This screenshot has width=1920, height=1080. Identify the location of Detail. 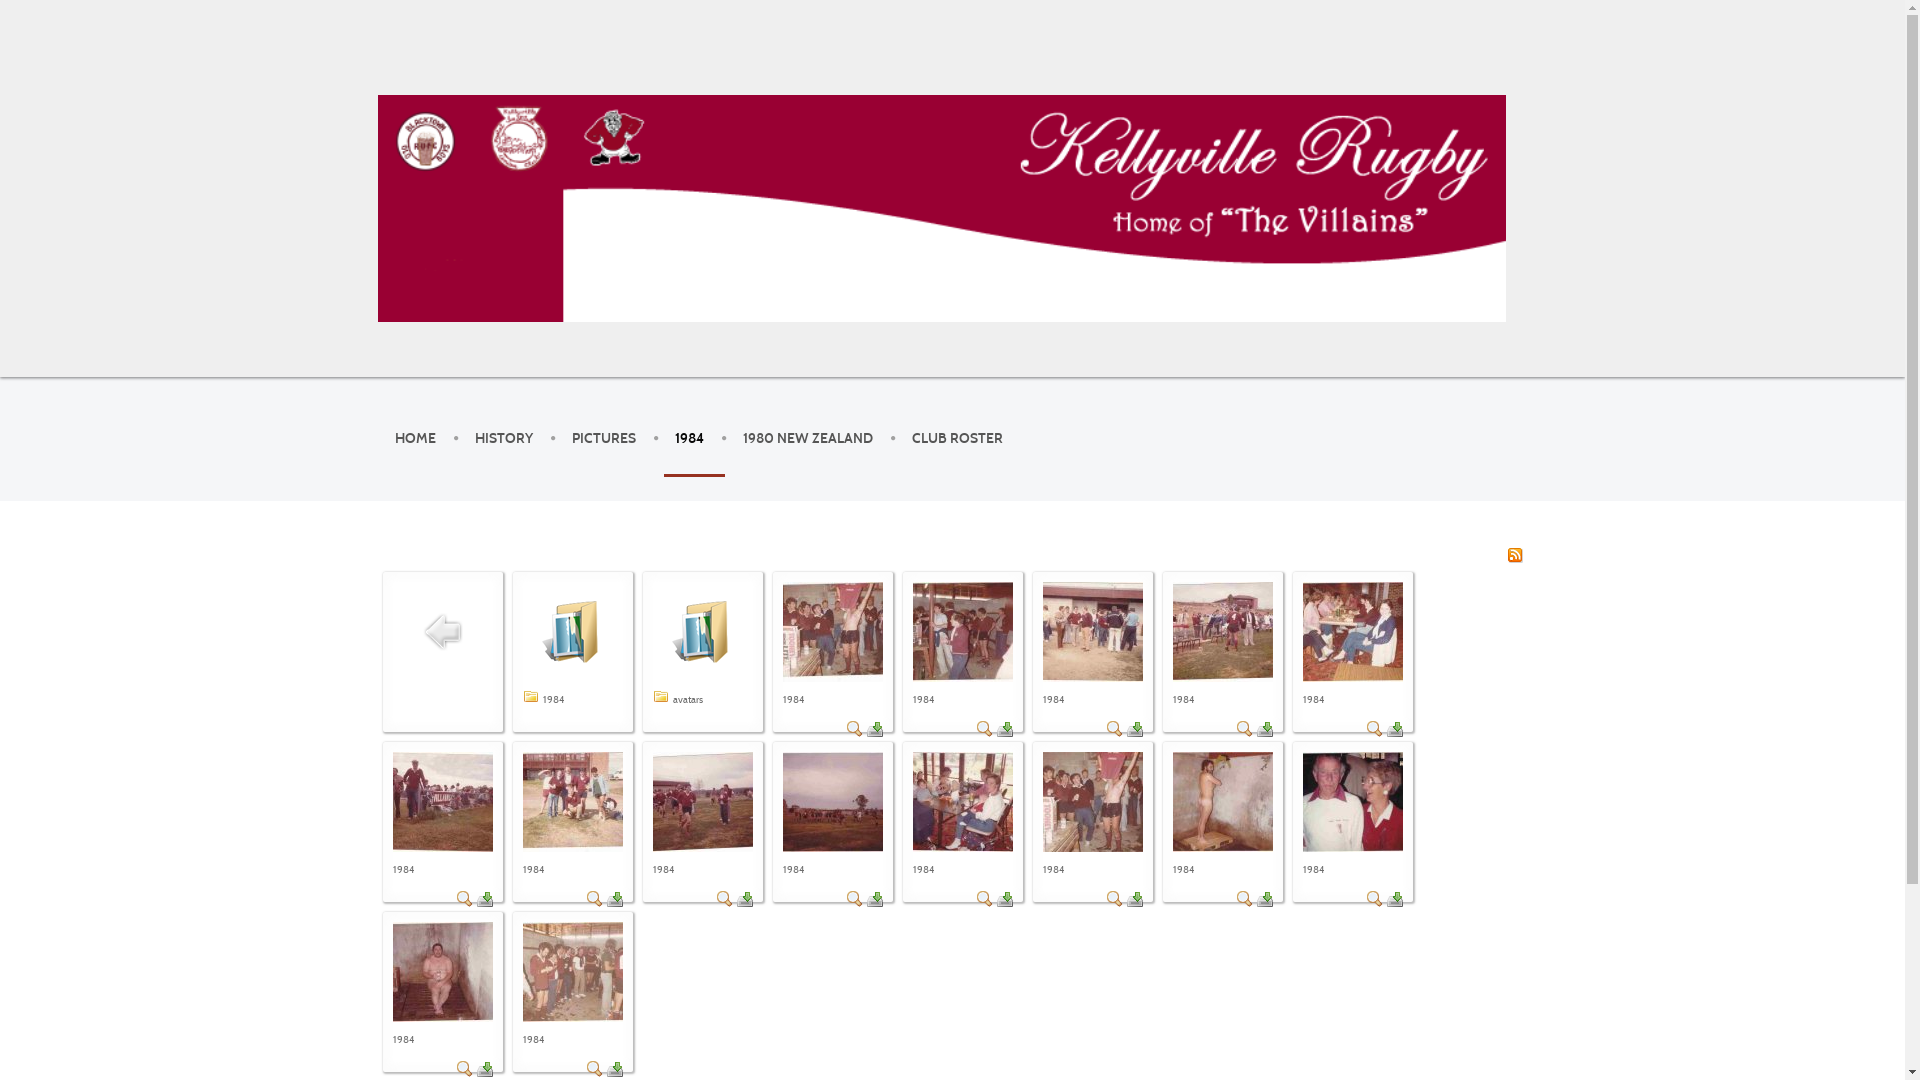
(854, 898).